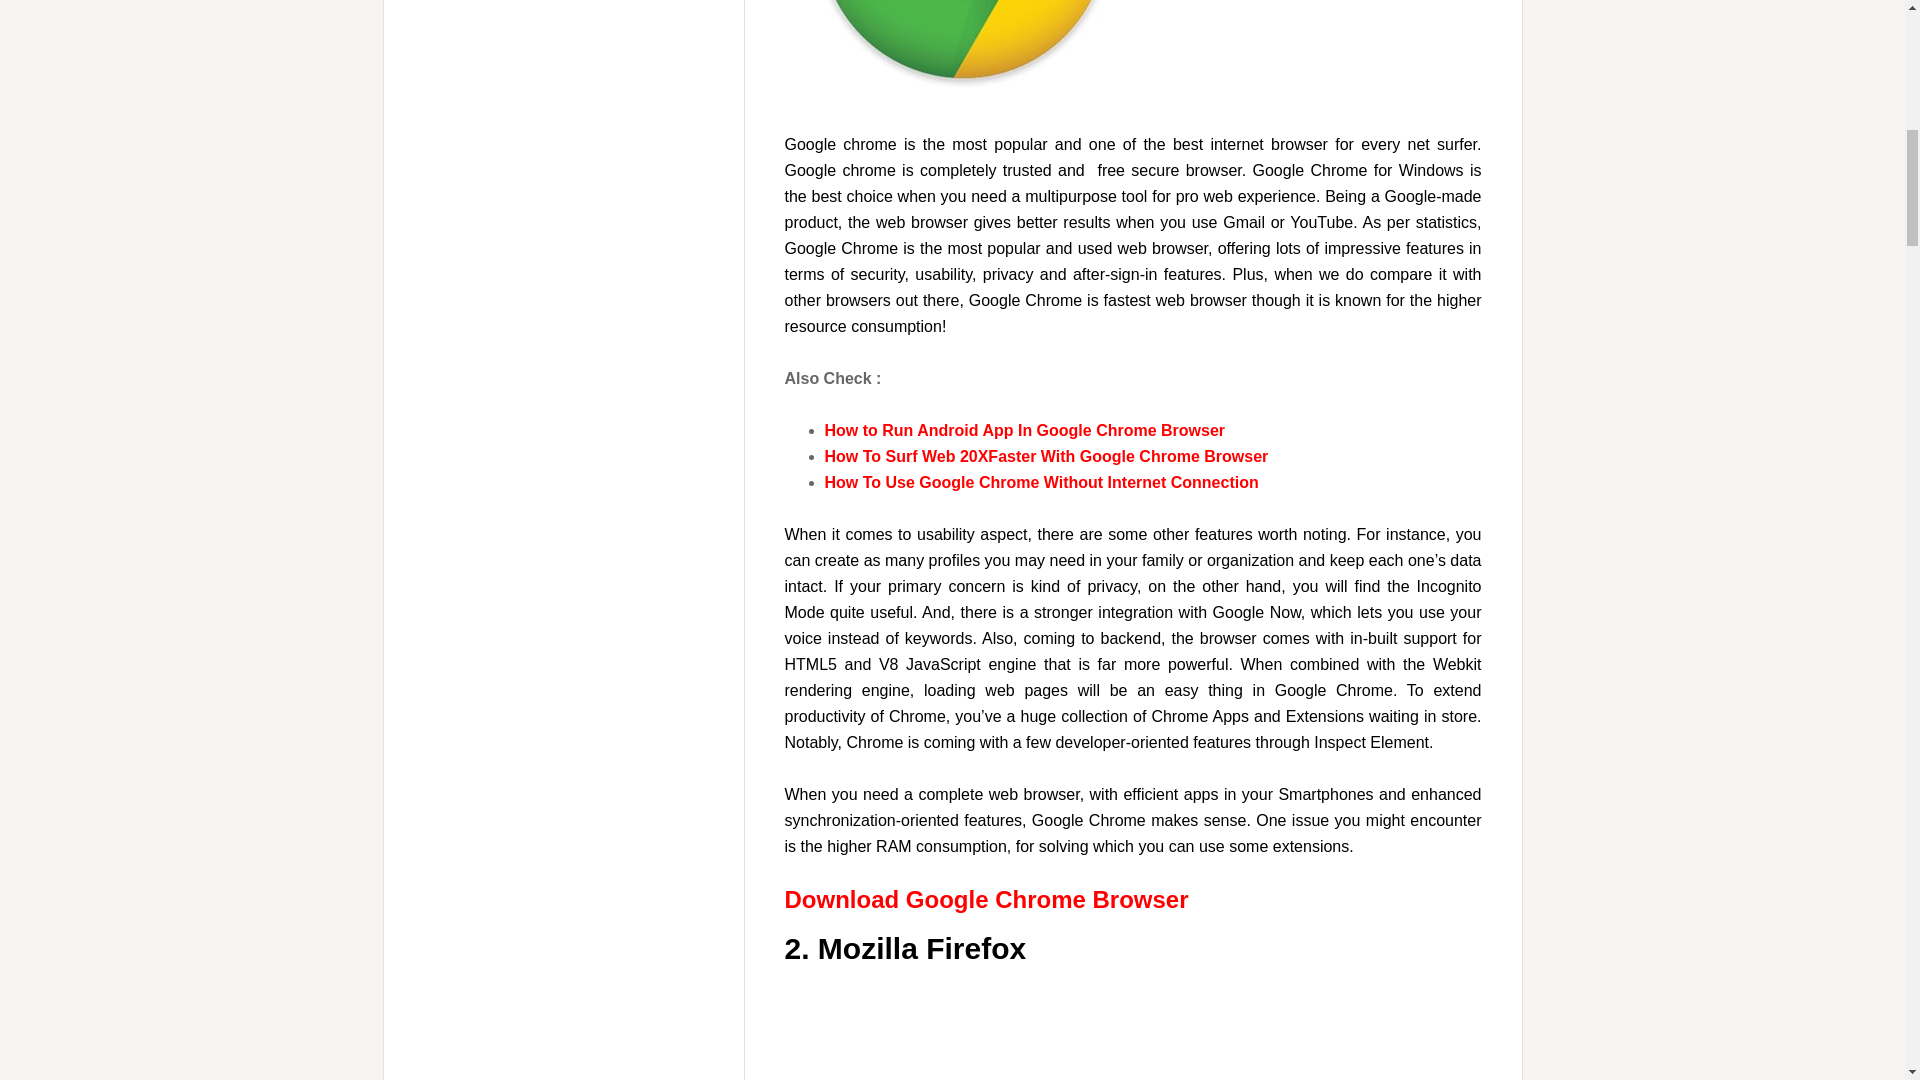 The width and height of the screenshot is (1920, 1080). I want to click on google chrome best internet browser, so click(1132, 52).